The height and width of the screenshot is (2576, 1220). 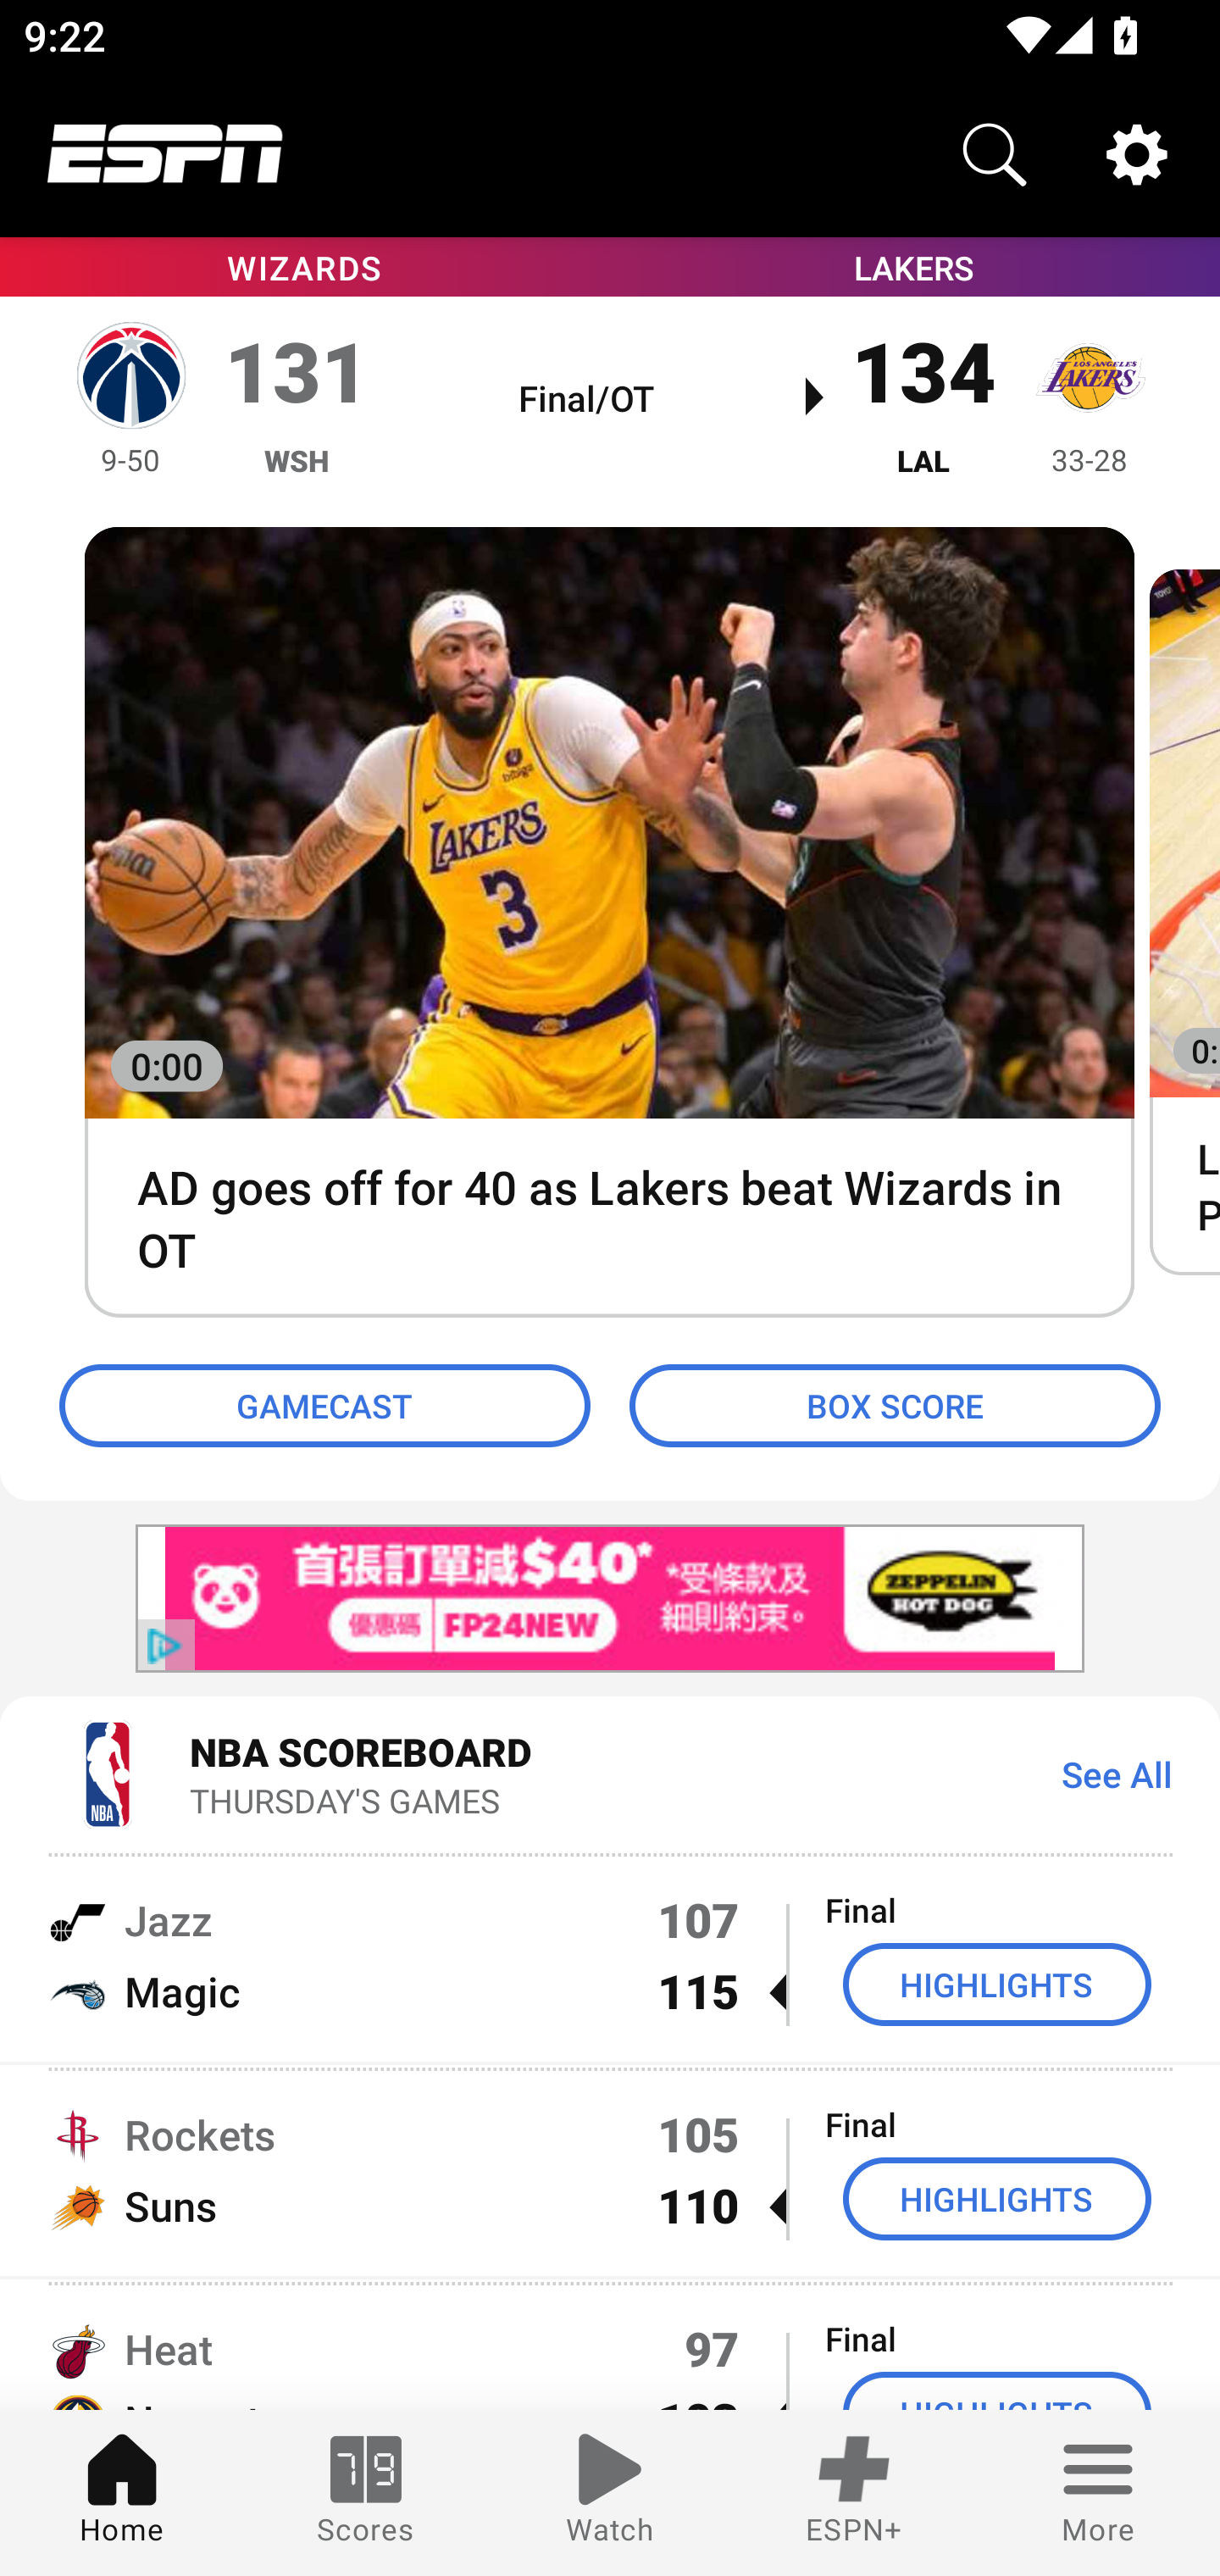 I want to click on Scores, so click(x=366, y=2493).